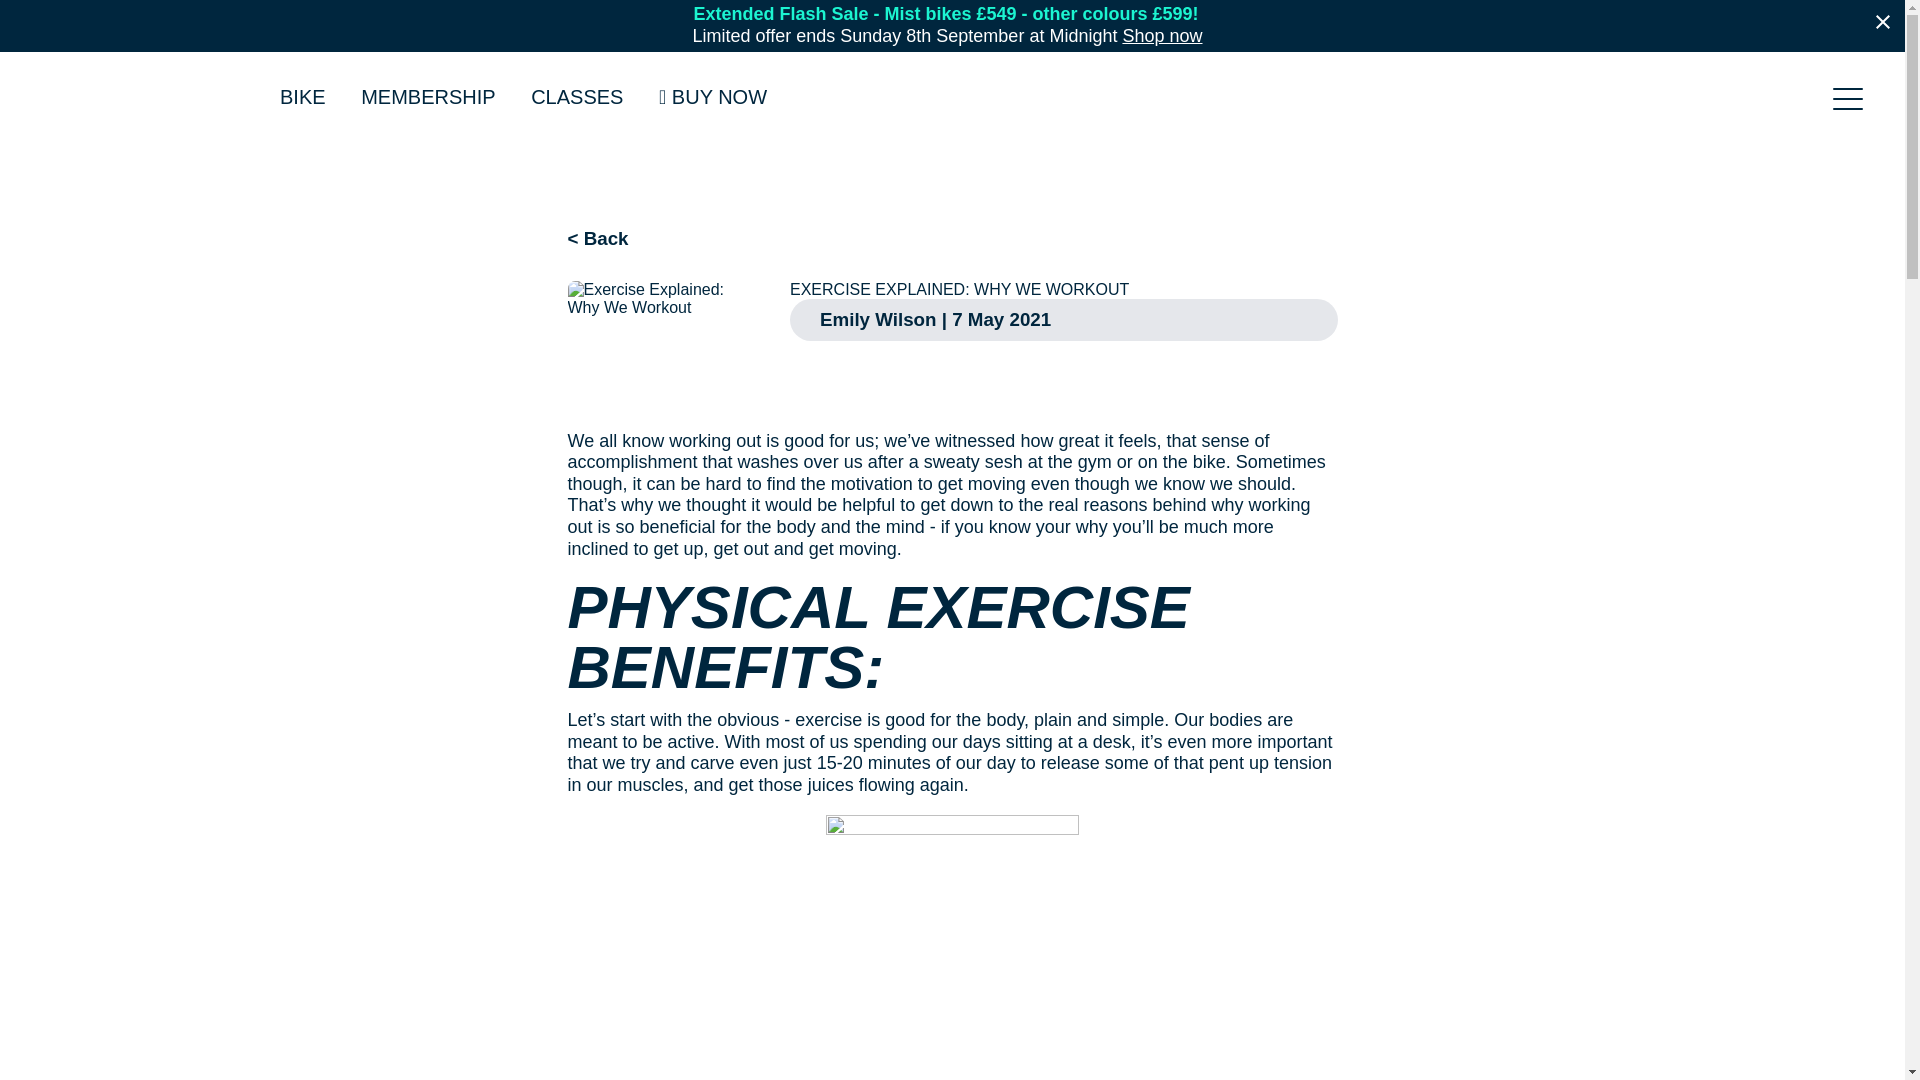  Describe the element at coordinates (428, 97) in the screenshot. I see `MEMBERSHIP` at that location.